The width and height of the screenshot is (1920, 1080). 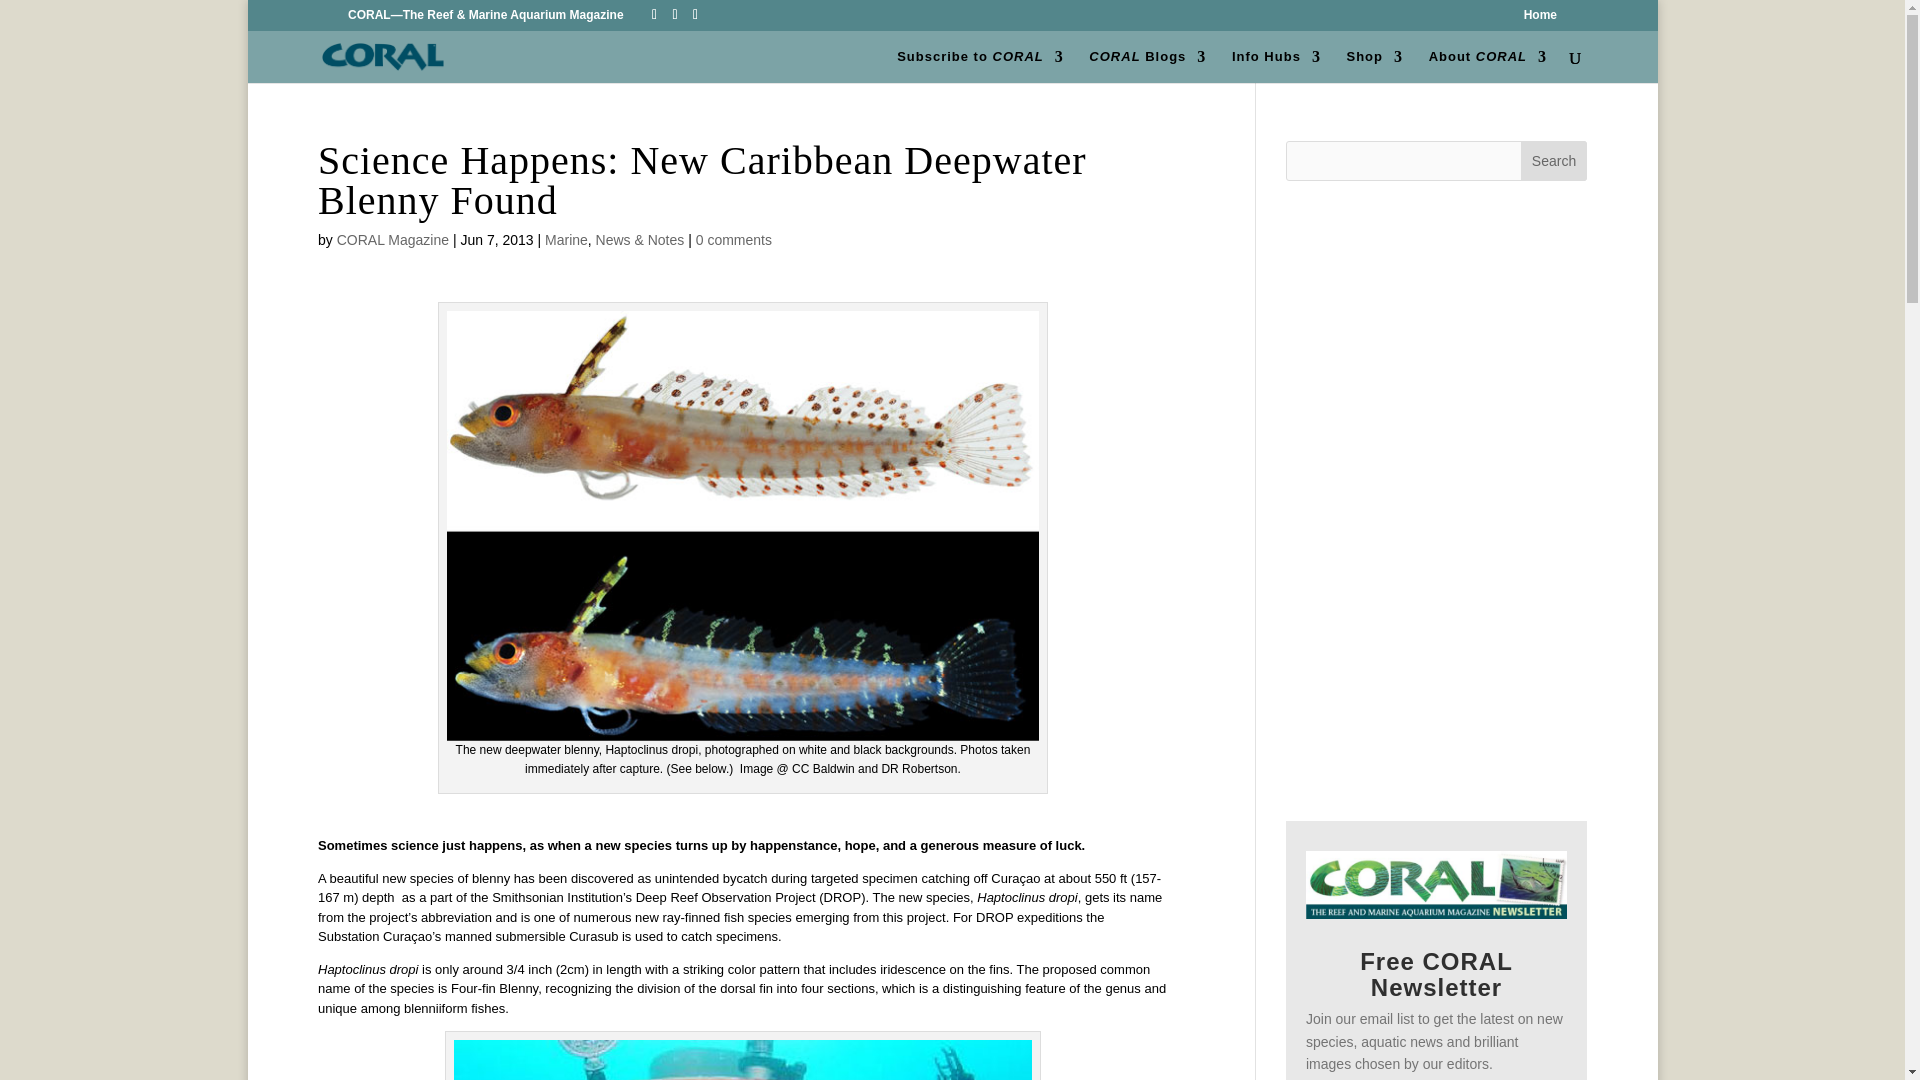 What do you see at coordinates (980, 66) in the screenshot?
I see `Subscribe to CORAL` at bounding box center [980, 66].